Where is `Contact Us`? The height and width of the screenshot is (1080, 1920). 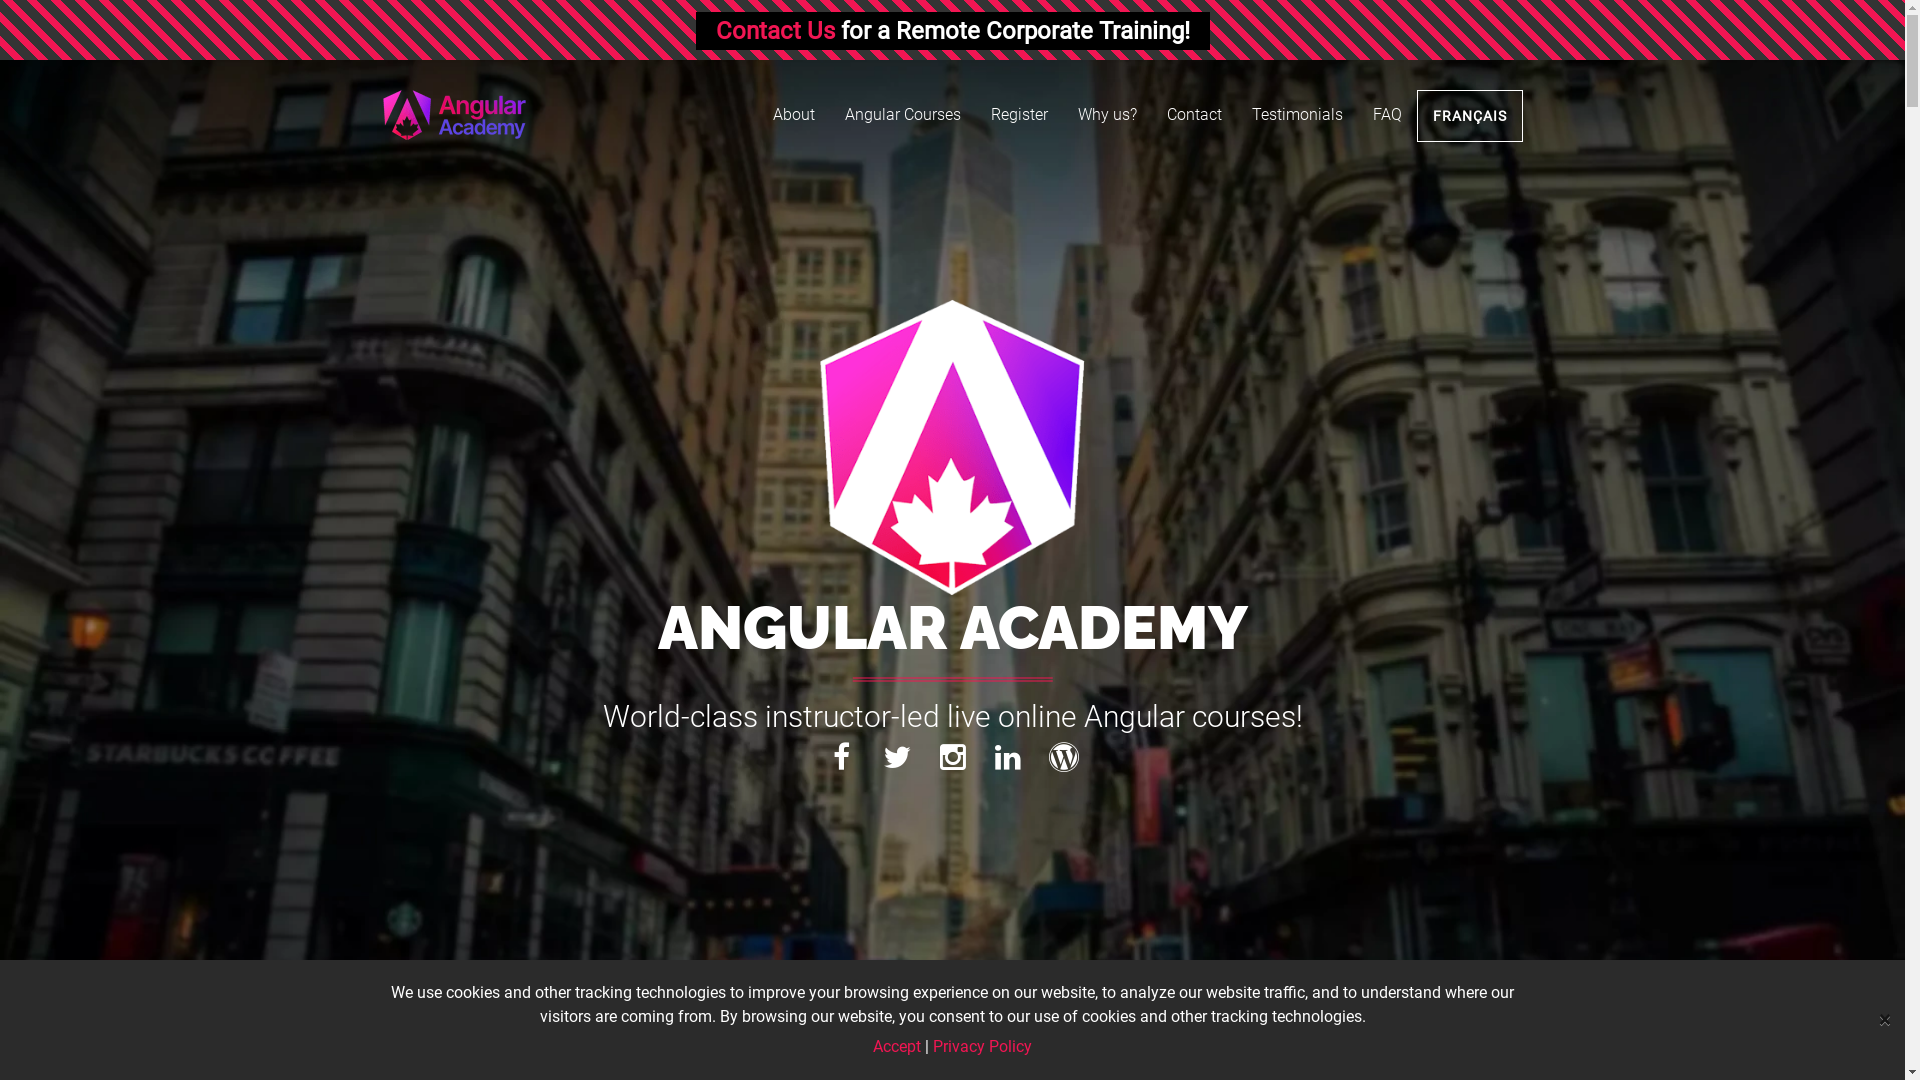 Contact Us is located at coordinates (776, 31).